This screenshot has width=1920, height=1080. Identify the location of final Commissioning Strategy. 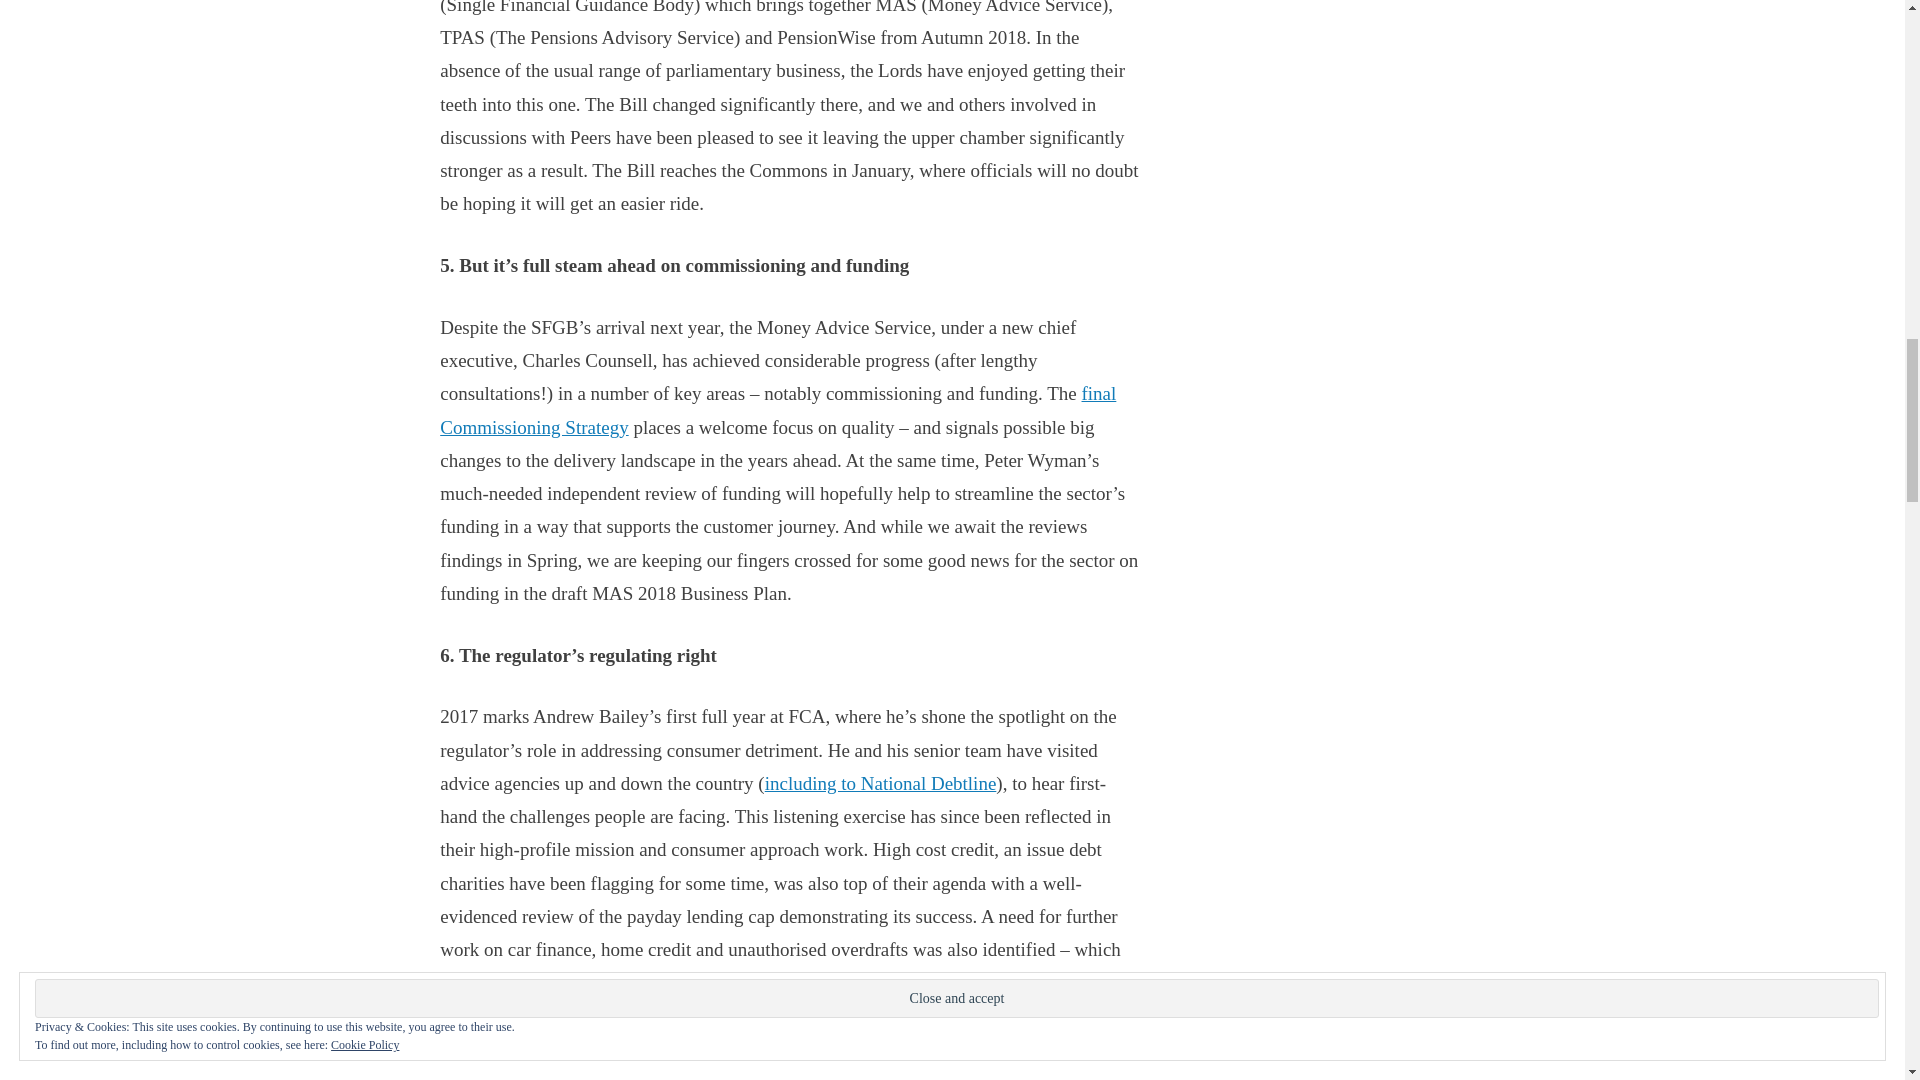
(777, 410).